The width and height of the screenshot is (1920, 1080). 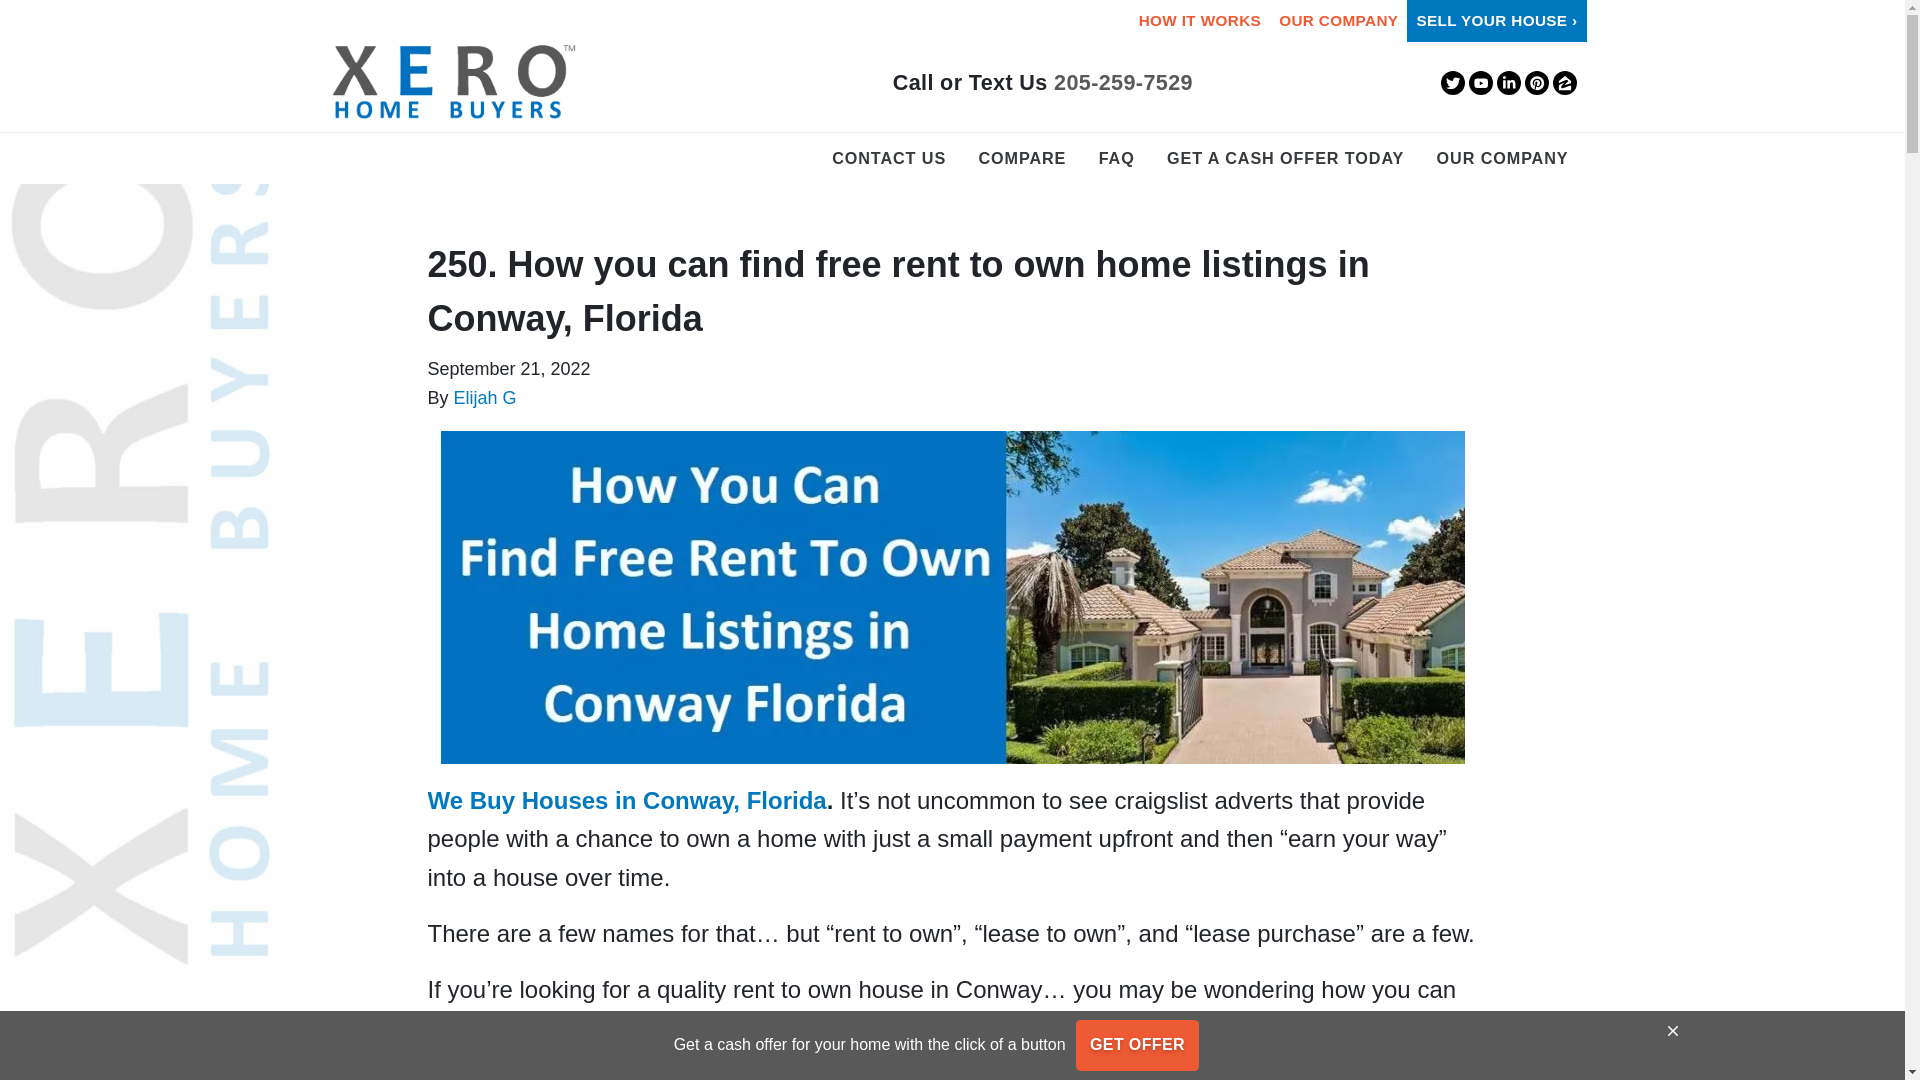 I want to click on We Buy Houses in Conway, Florida, so click(x=628, y=800).